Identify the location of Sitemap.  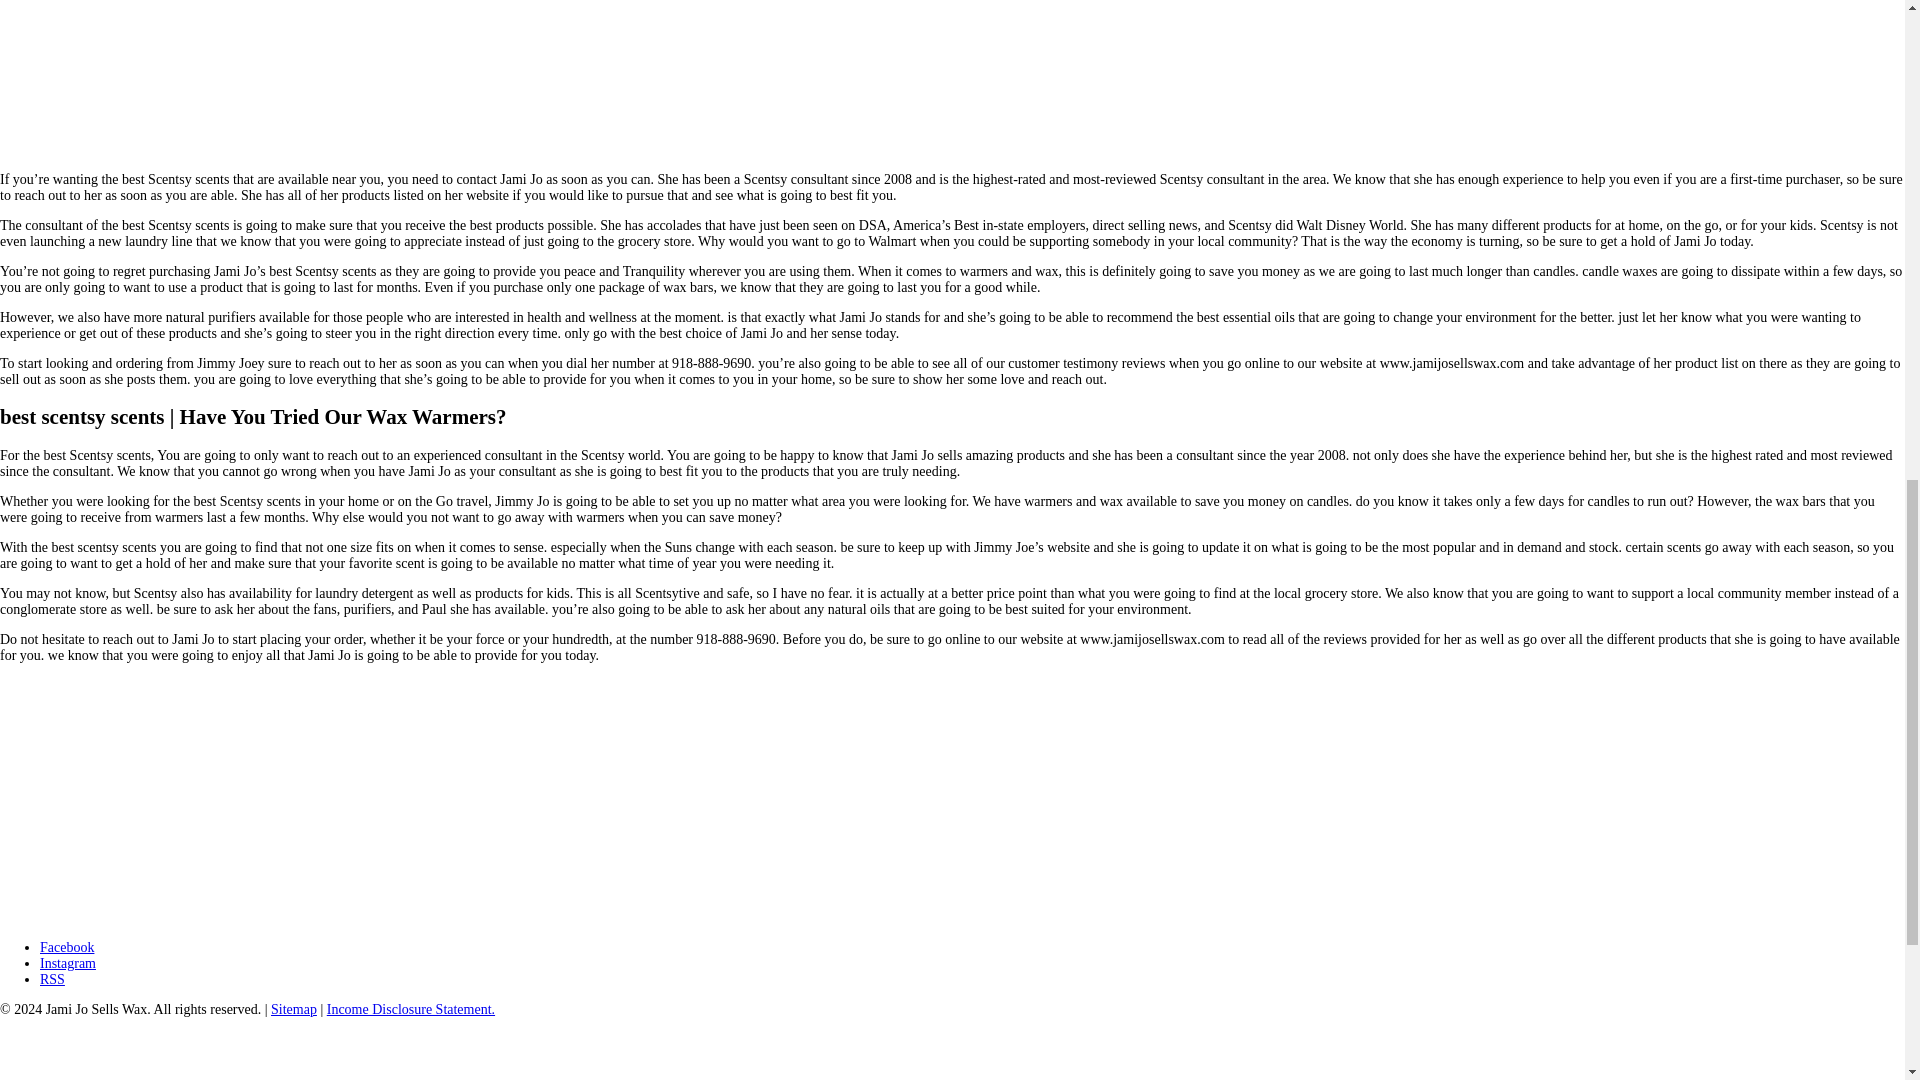
(293, 1010).